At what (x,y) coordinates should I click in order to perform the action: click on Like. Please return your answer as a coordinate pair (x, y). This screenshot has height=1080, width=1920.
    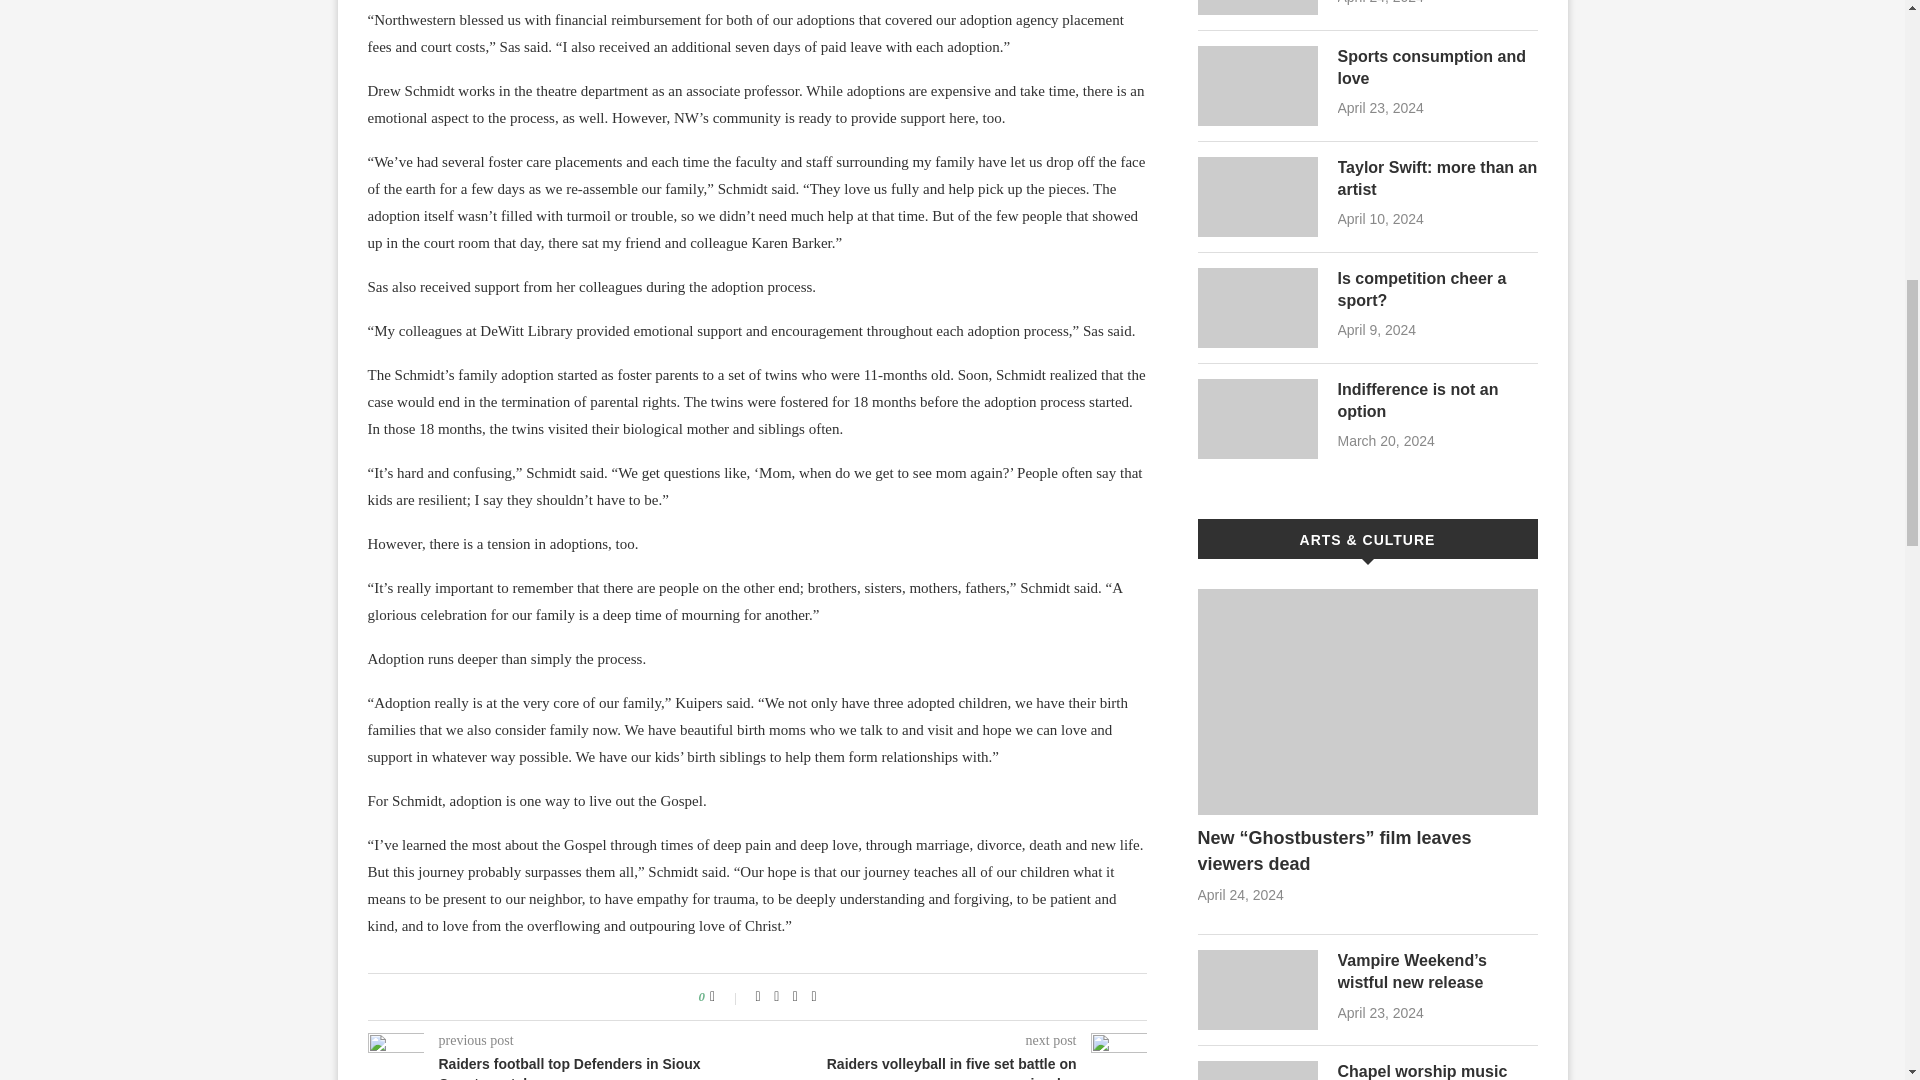
    Looking at the image, I should click on (726, 997).